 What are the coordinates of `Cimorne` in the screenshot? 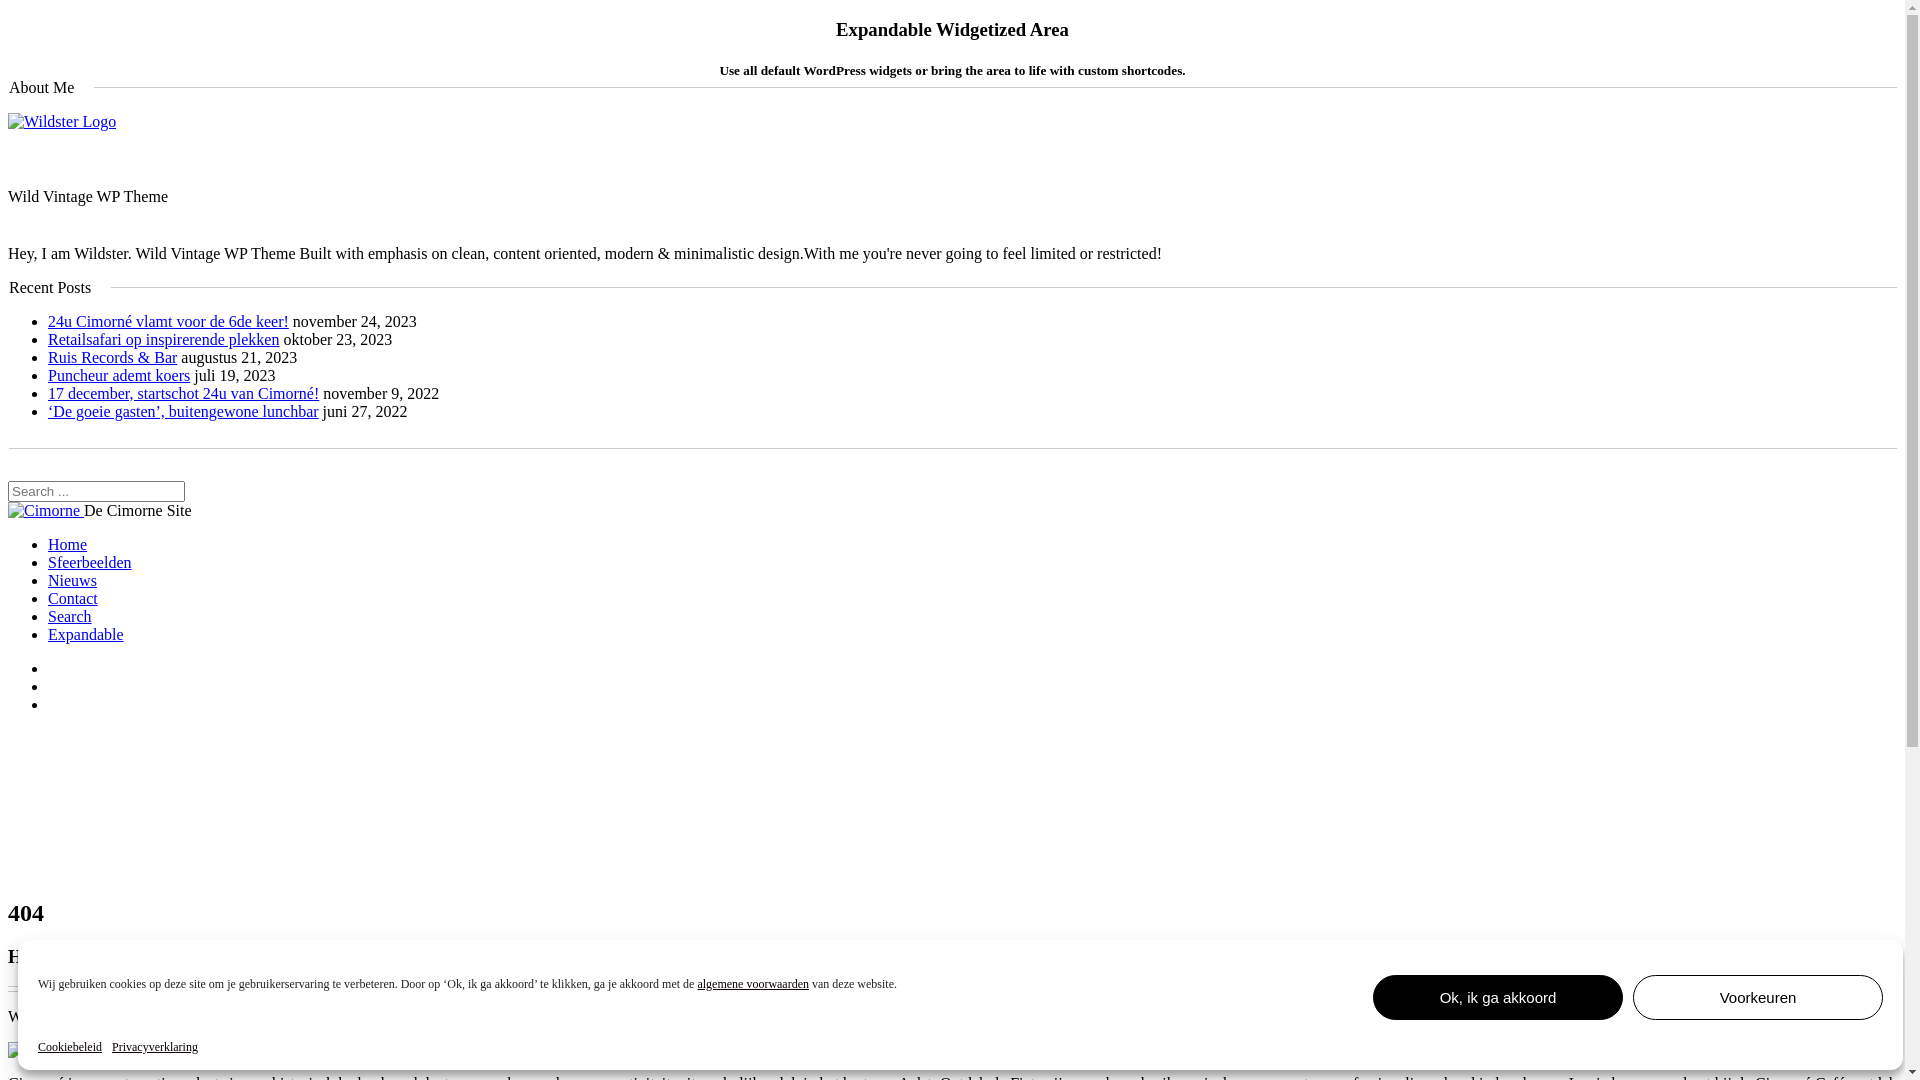 It's located at (44, 511).